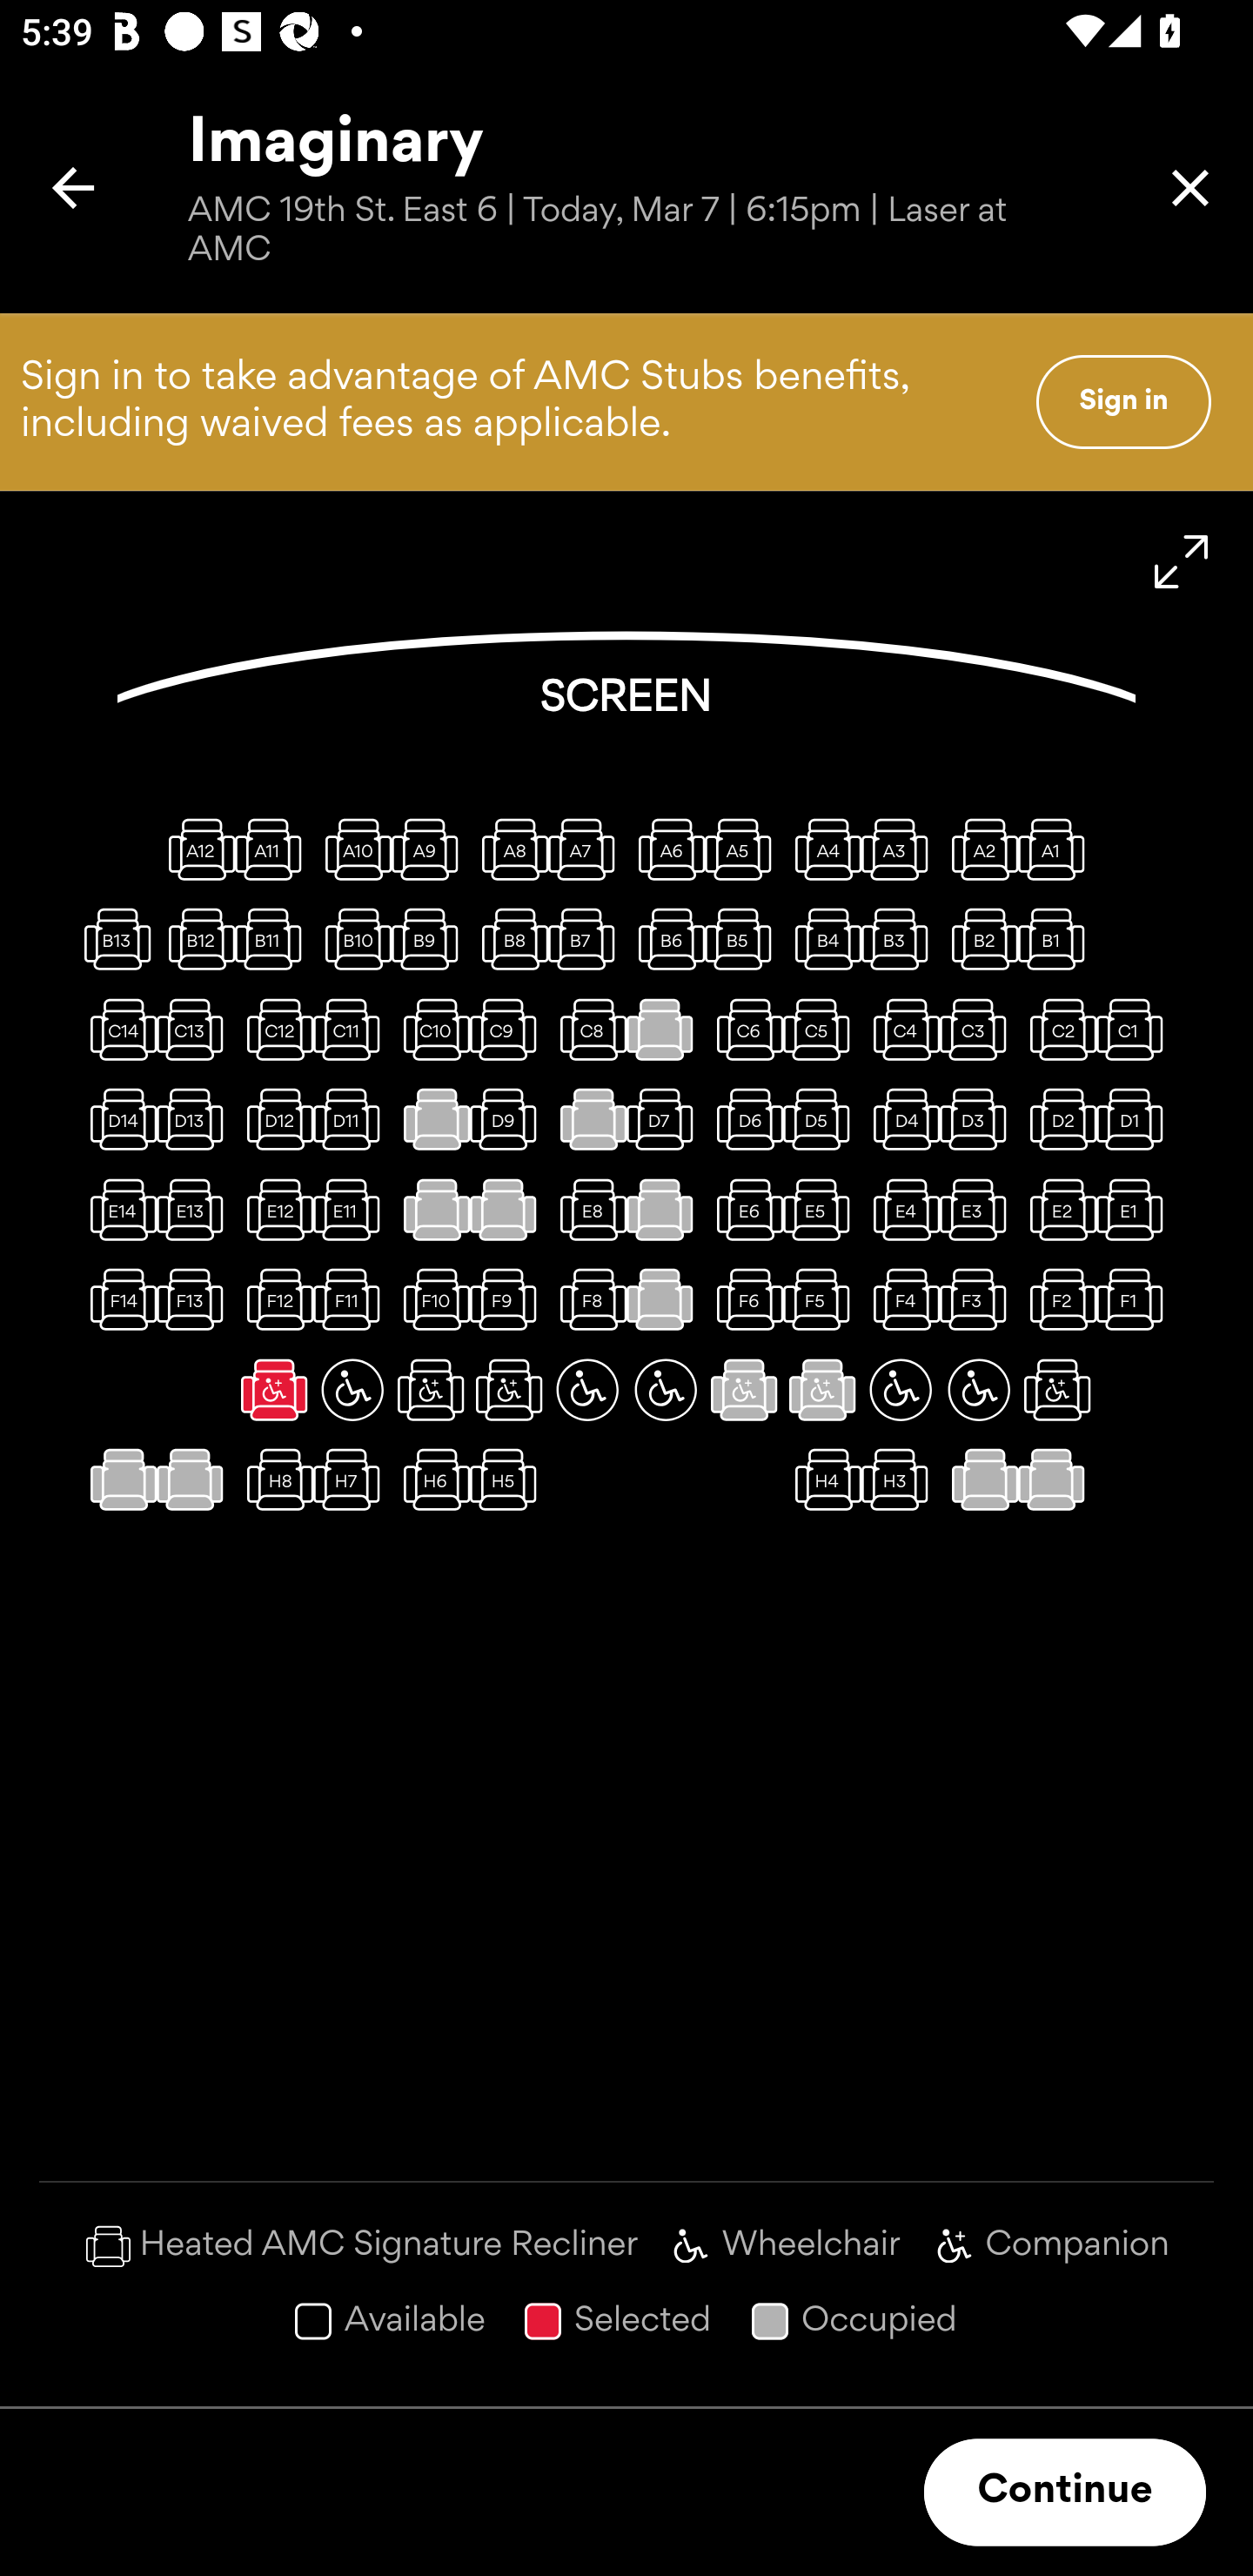  What do you see at coordinates (509, 1479) in the screenshot?
I see `H5, Regular seat, available` at bounding box center [509, 1479].